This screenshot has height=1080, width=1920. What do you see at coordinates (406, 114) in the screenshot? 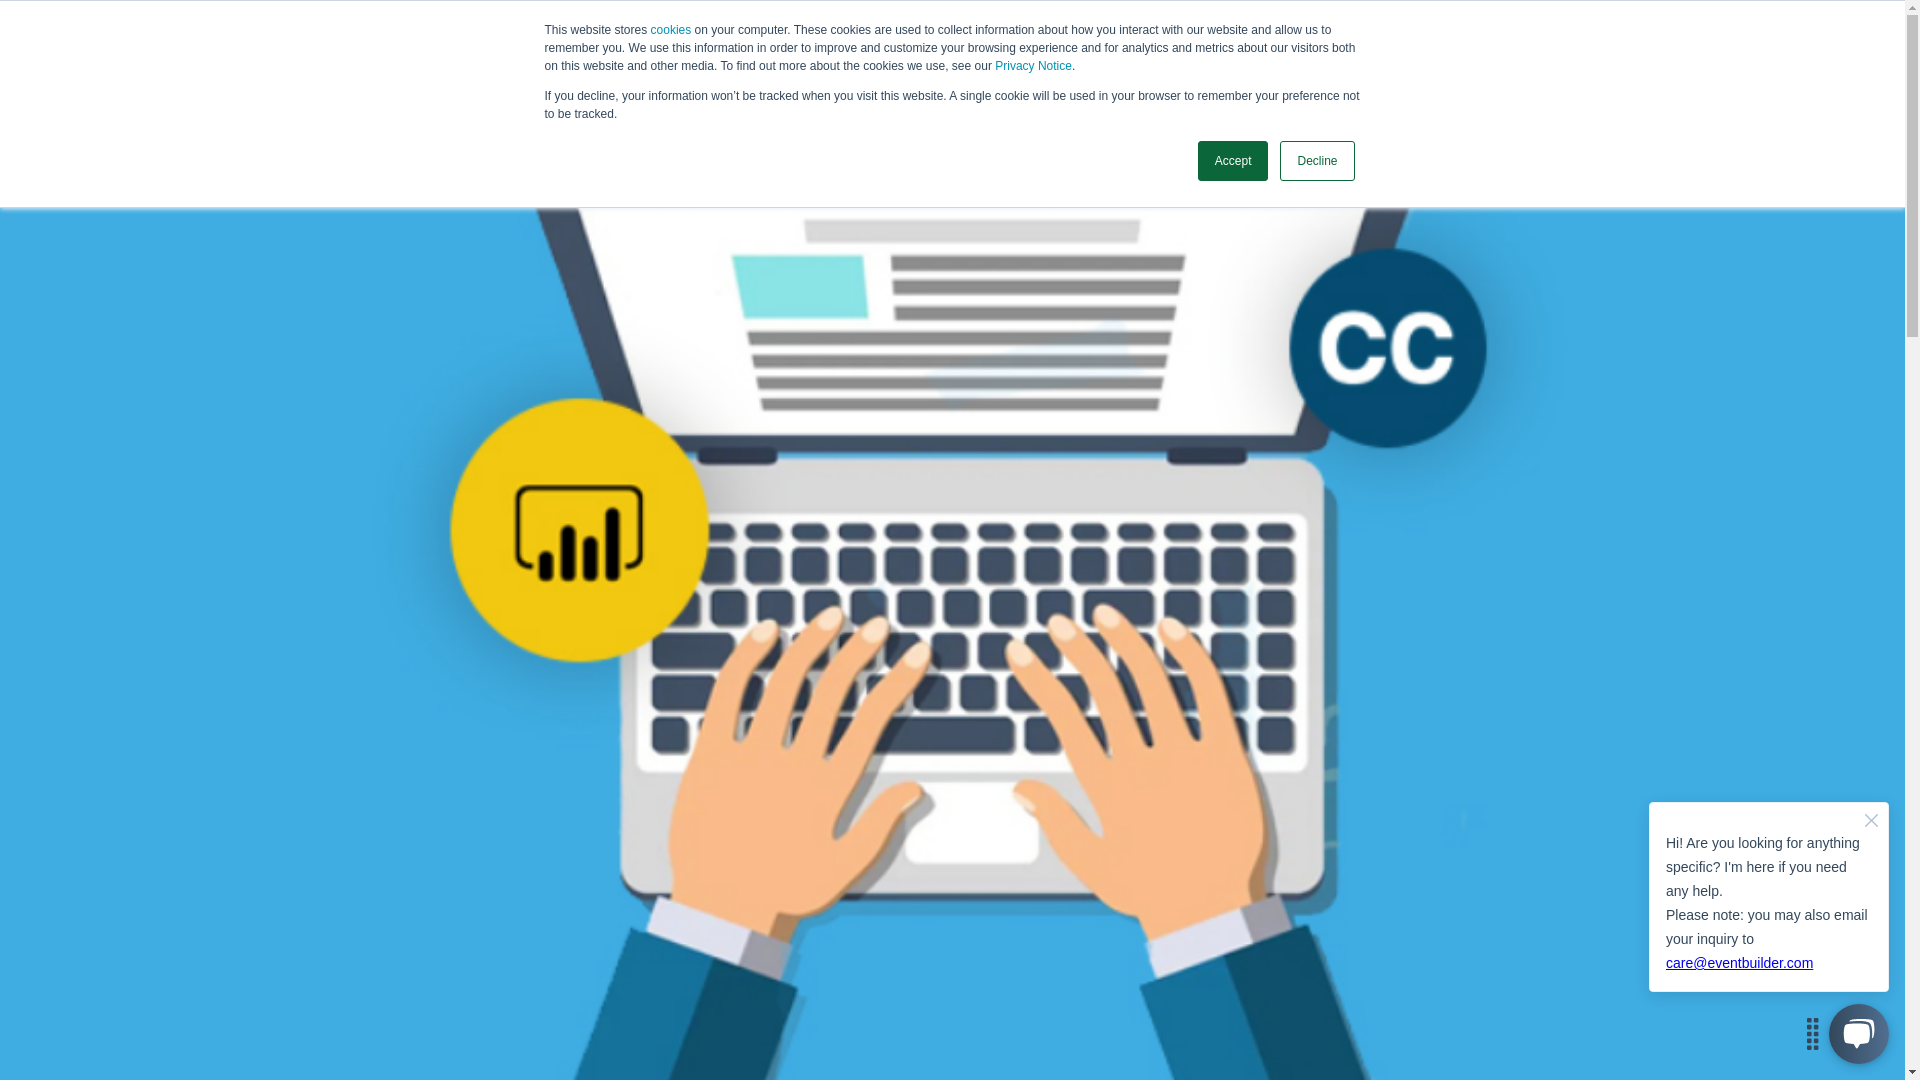
I see `Software` at bounding box center [406, 114].